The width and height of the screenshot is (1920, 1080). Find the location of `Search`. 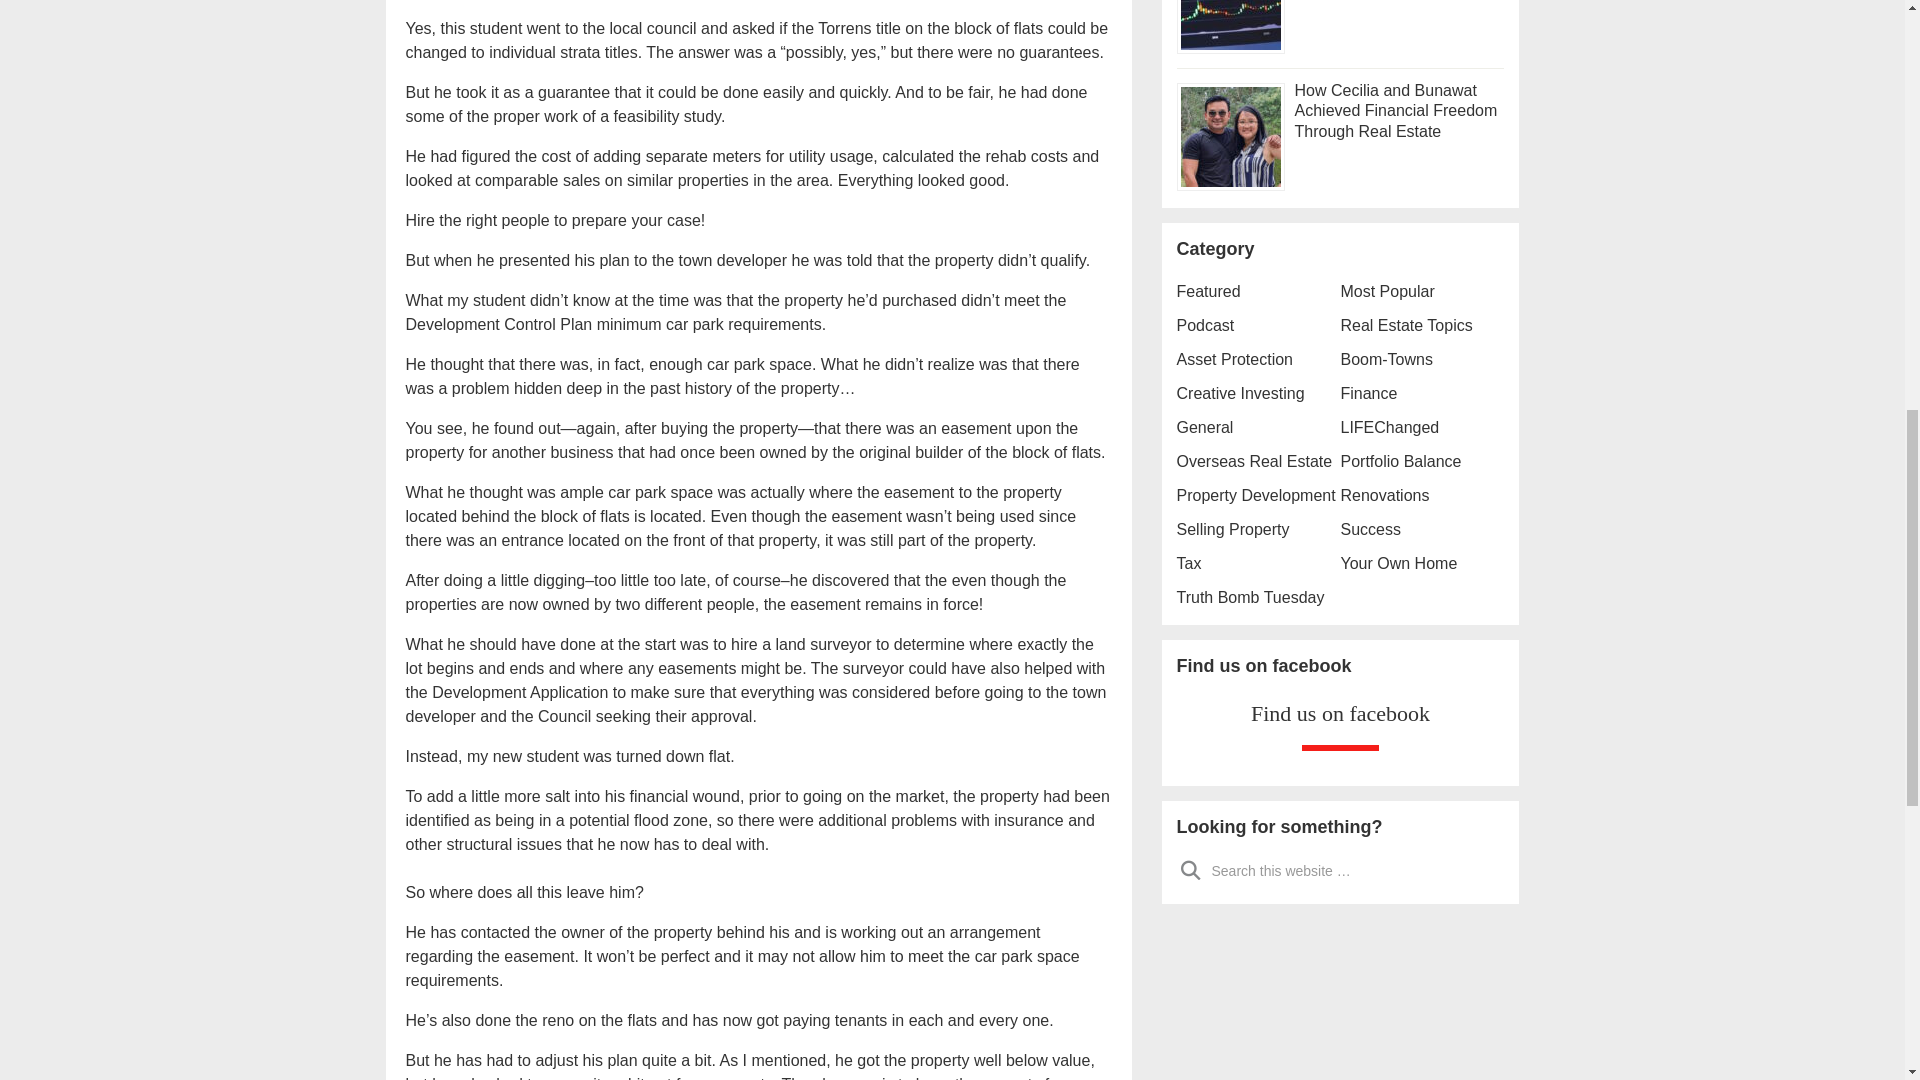

Search is located at coordinates (1190, 869).